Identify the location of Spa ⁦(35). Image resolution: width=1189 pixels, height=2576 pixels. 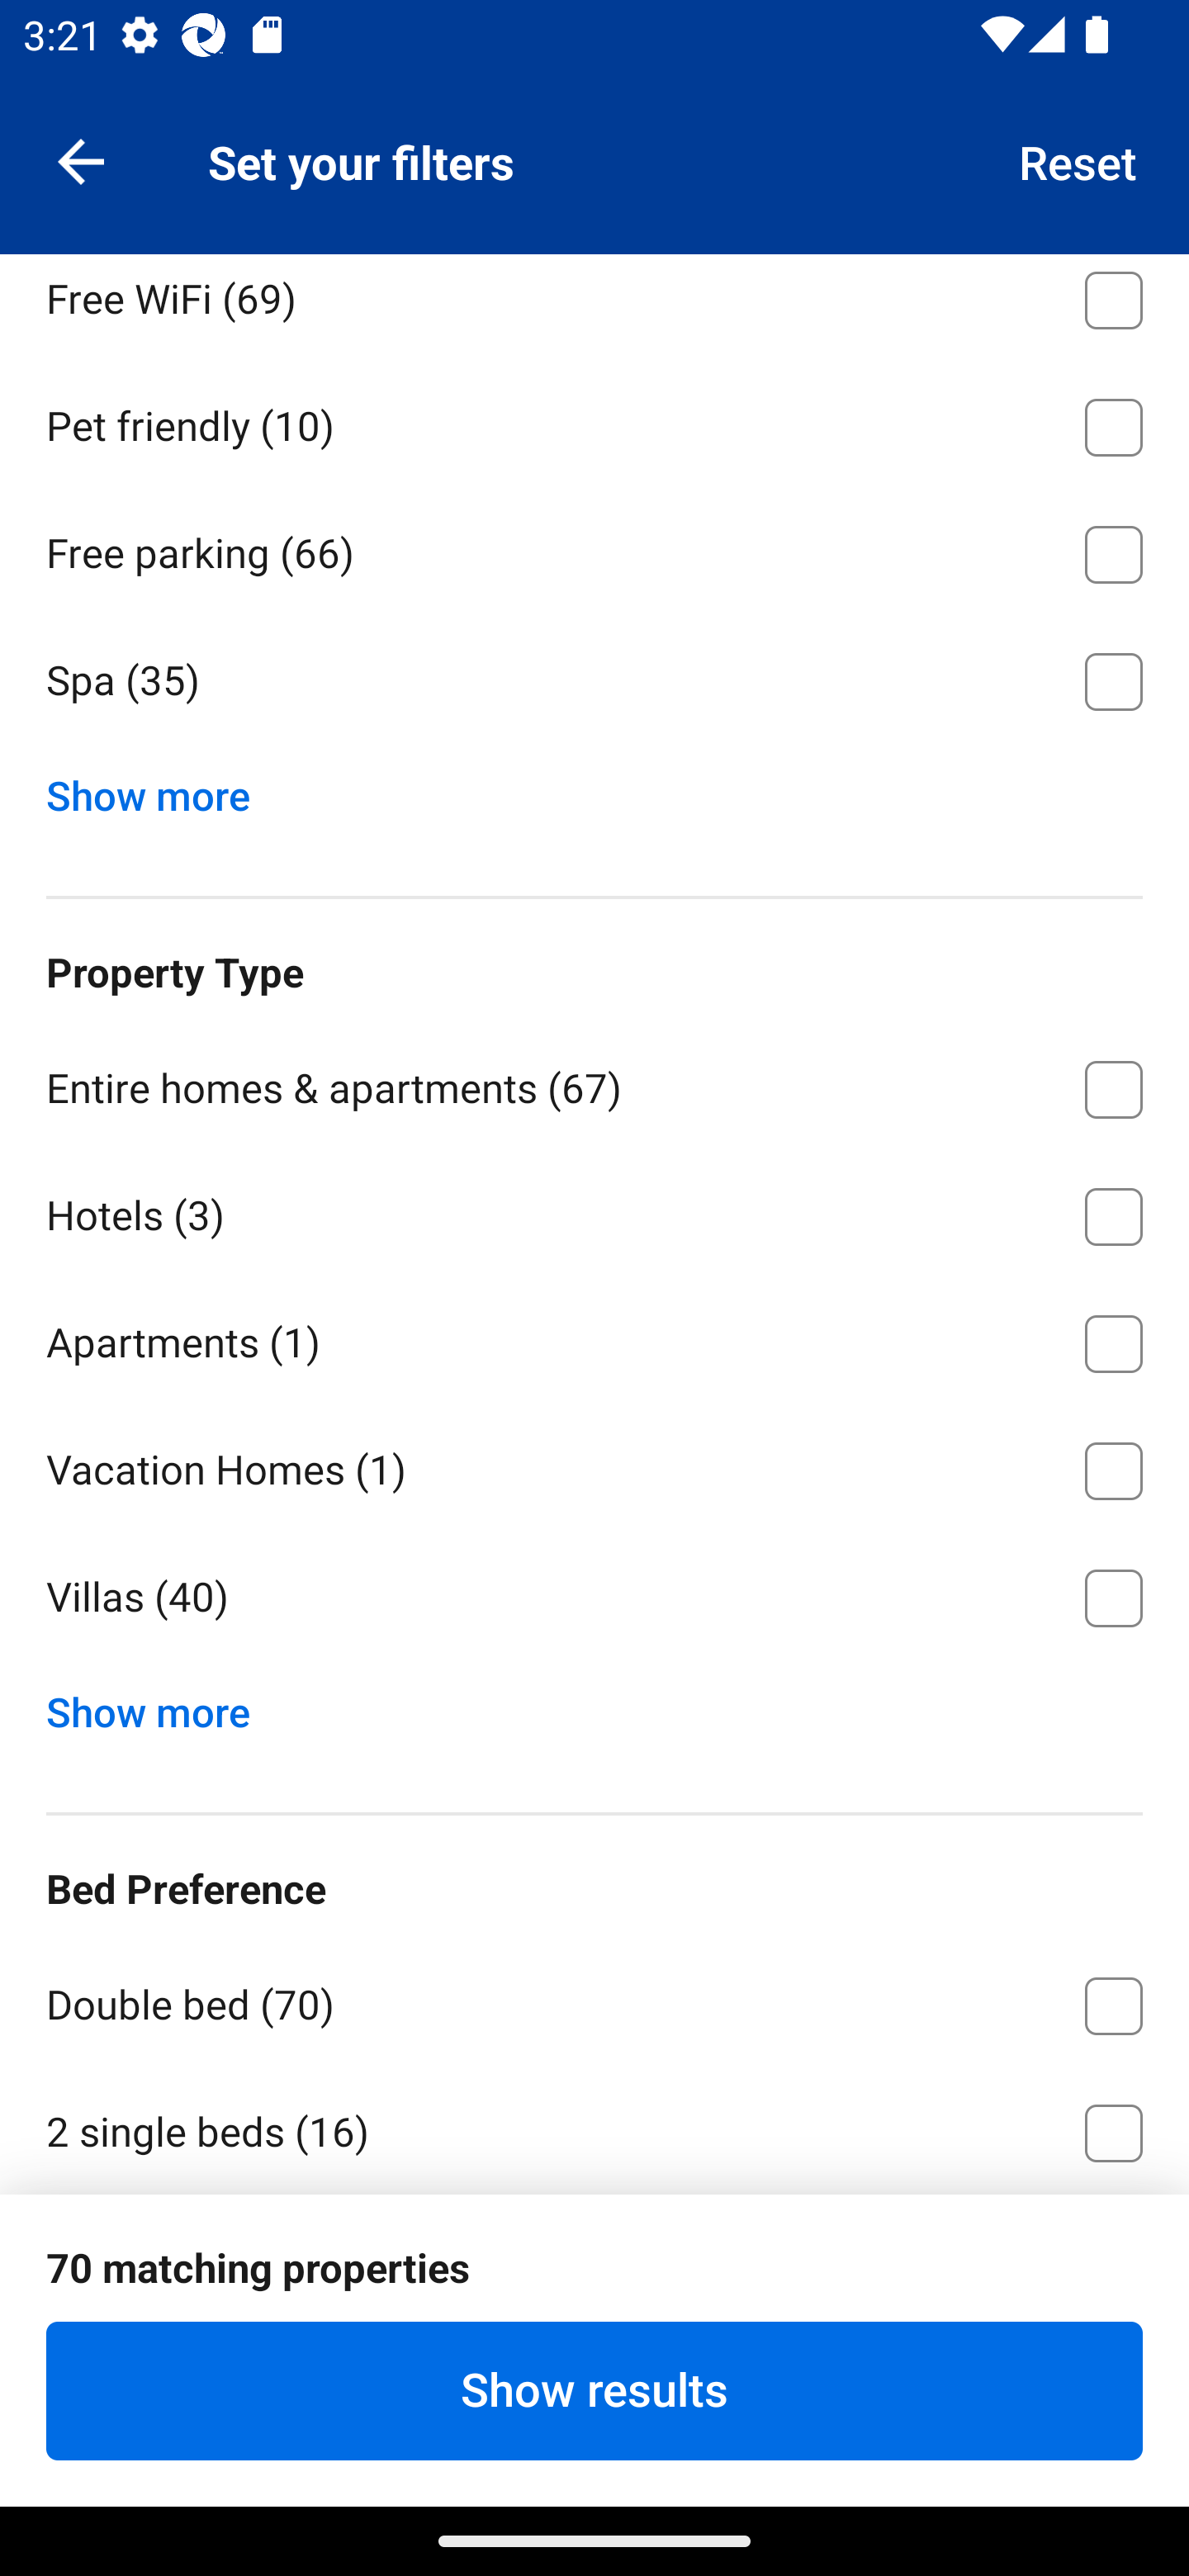
(594, 682).